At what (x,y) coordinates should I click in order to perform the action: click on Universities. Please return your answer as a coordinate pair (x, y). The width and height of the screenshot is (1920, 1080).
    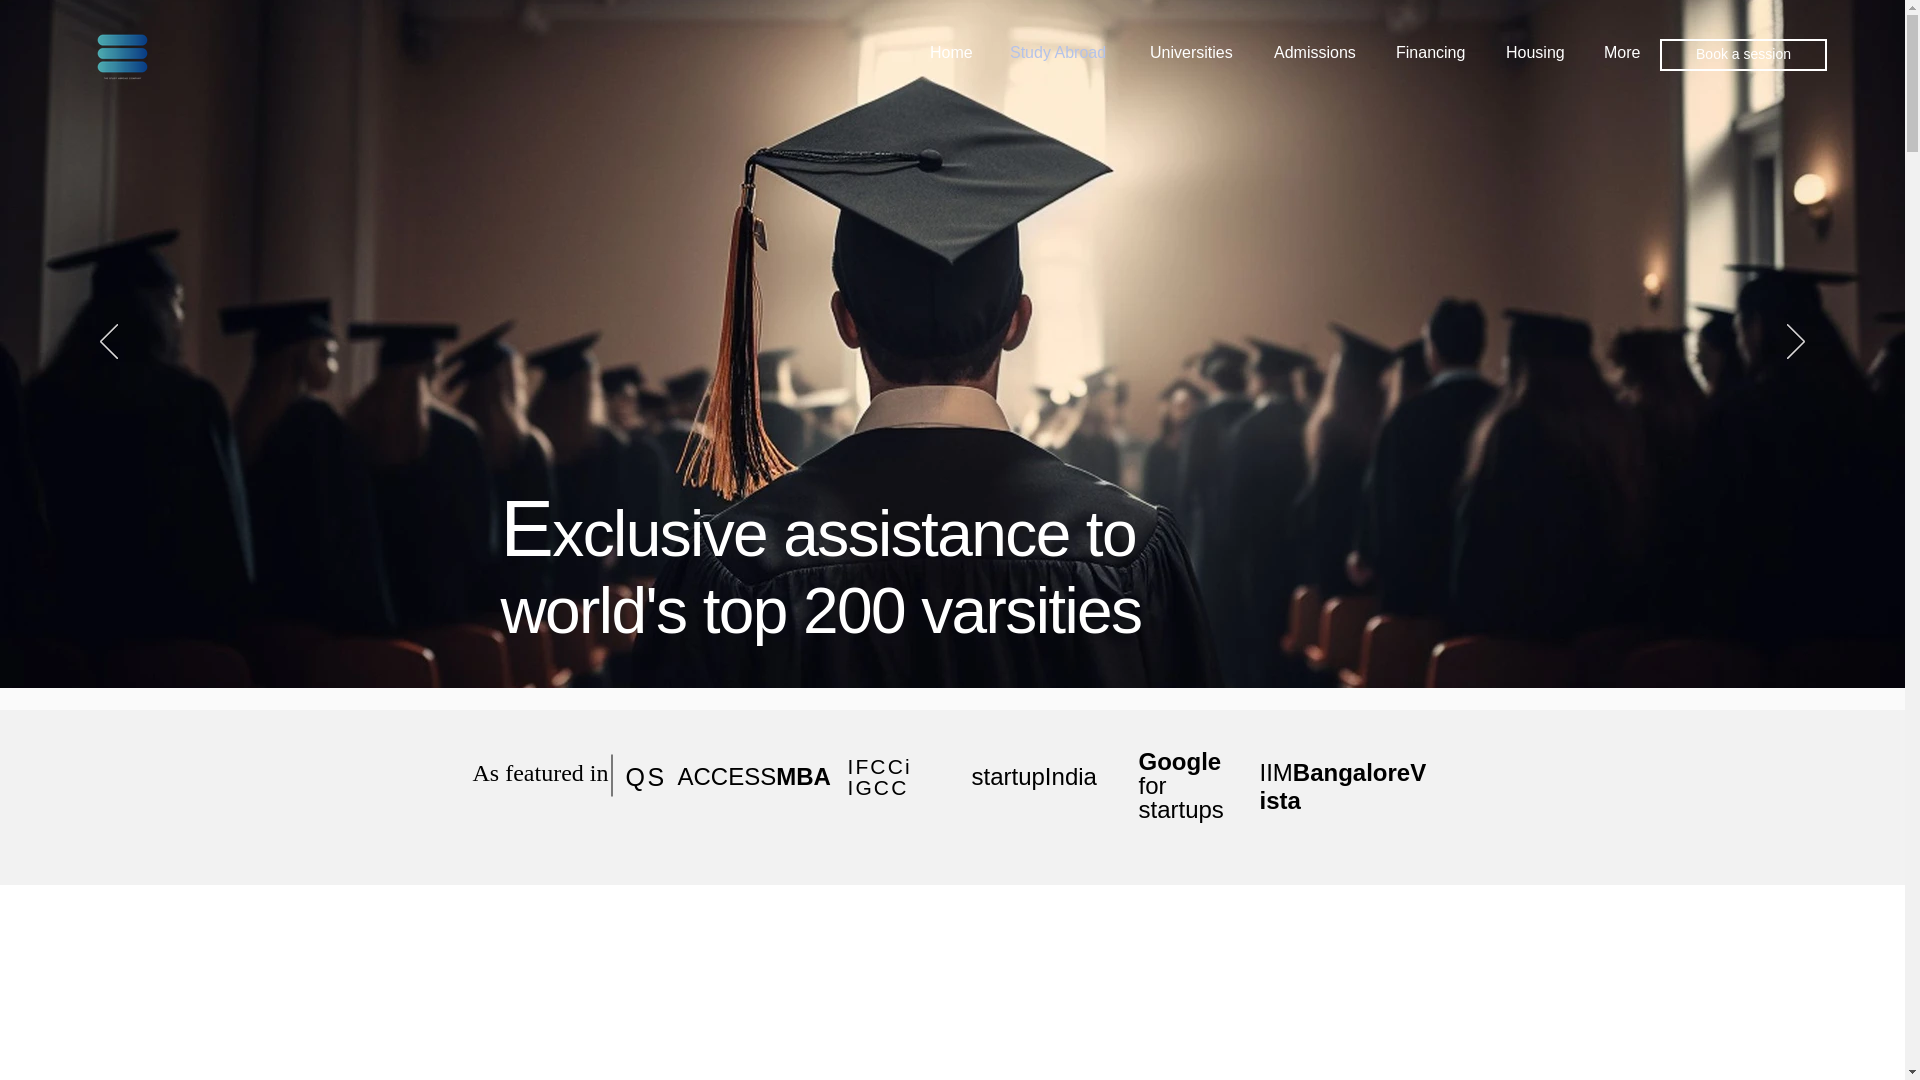
    Looking at the image, I should click on (1196, 52).